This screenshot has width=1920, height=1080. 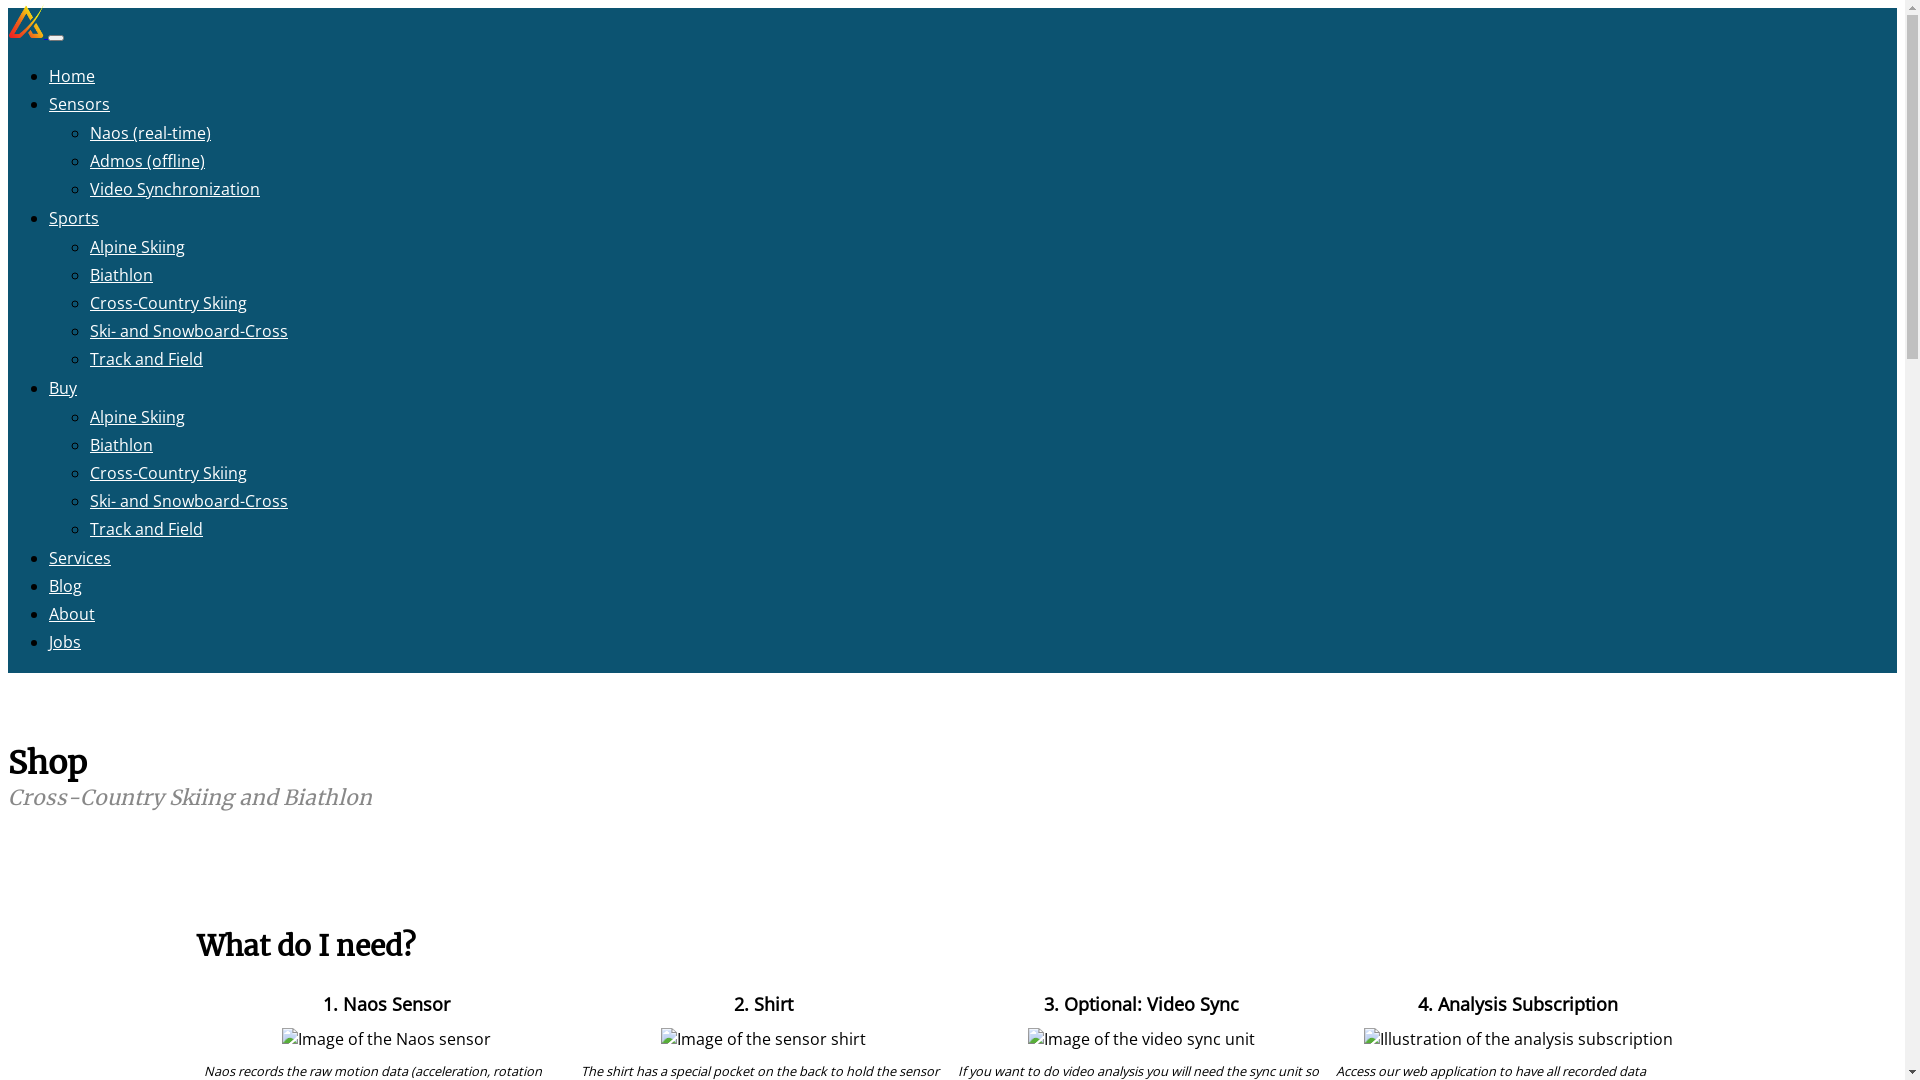 I want to click on Biathlon, so click(x=122, y=275).